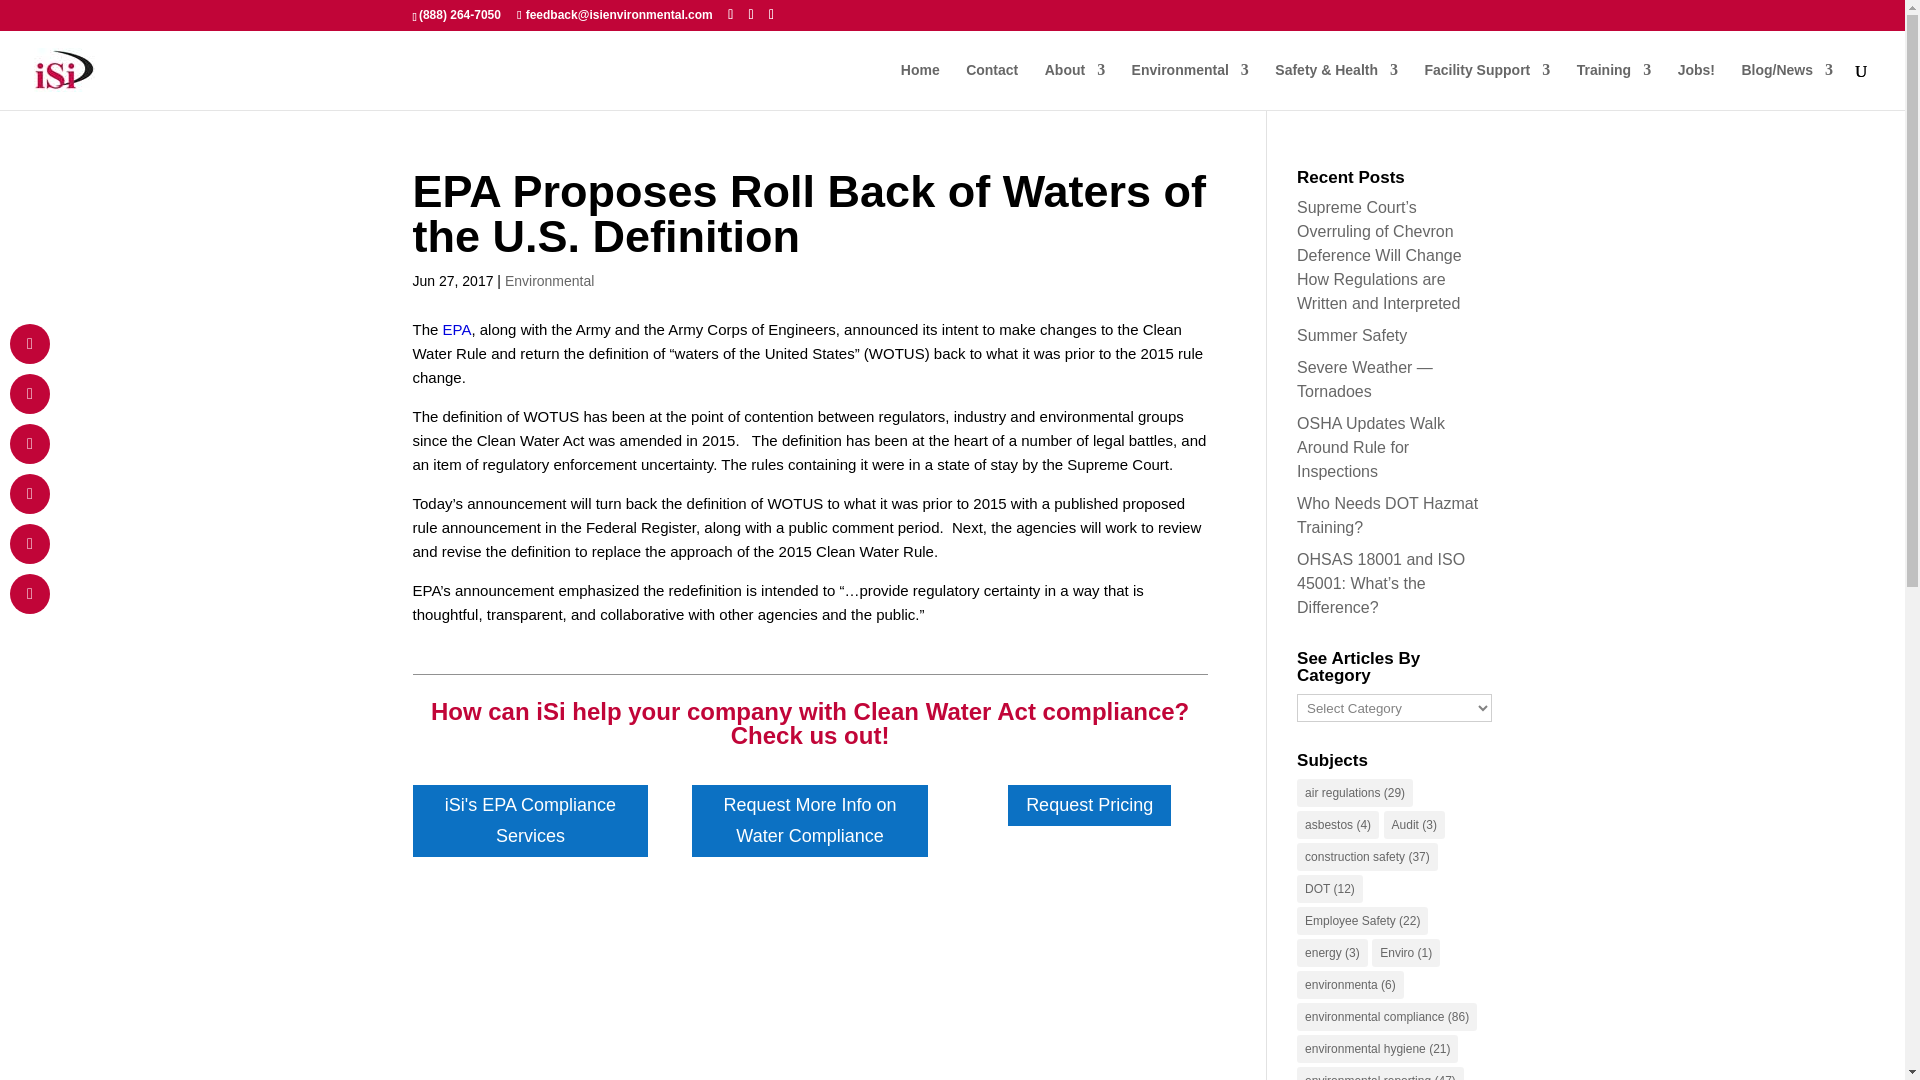 The width and height of the screenshot is (1920, 1080). I want to click on Contact, so click(991, 86).